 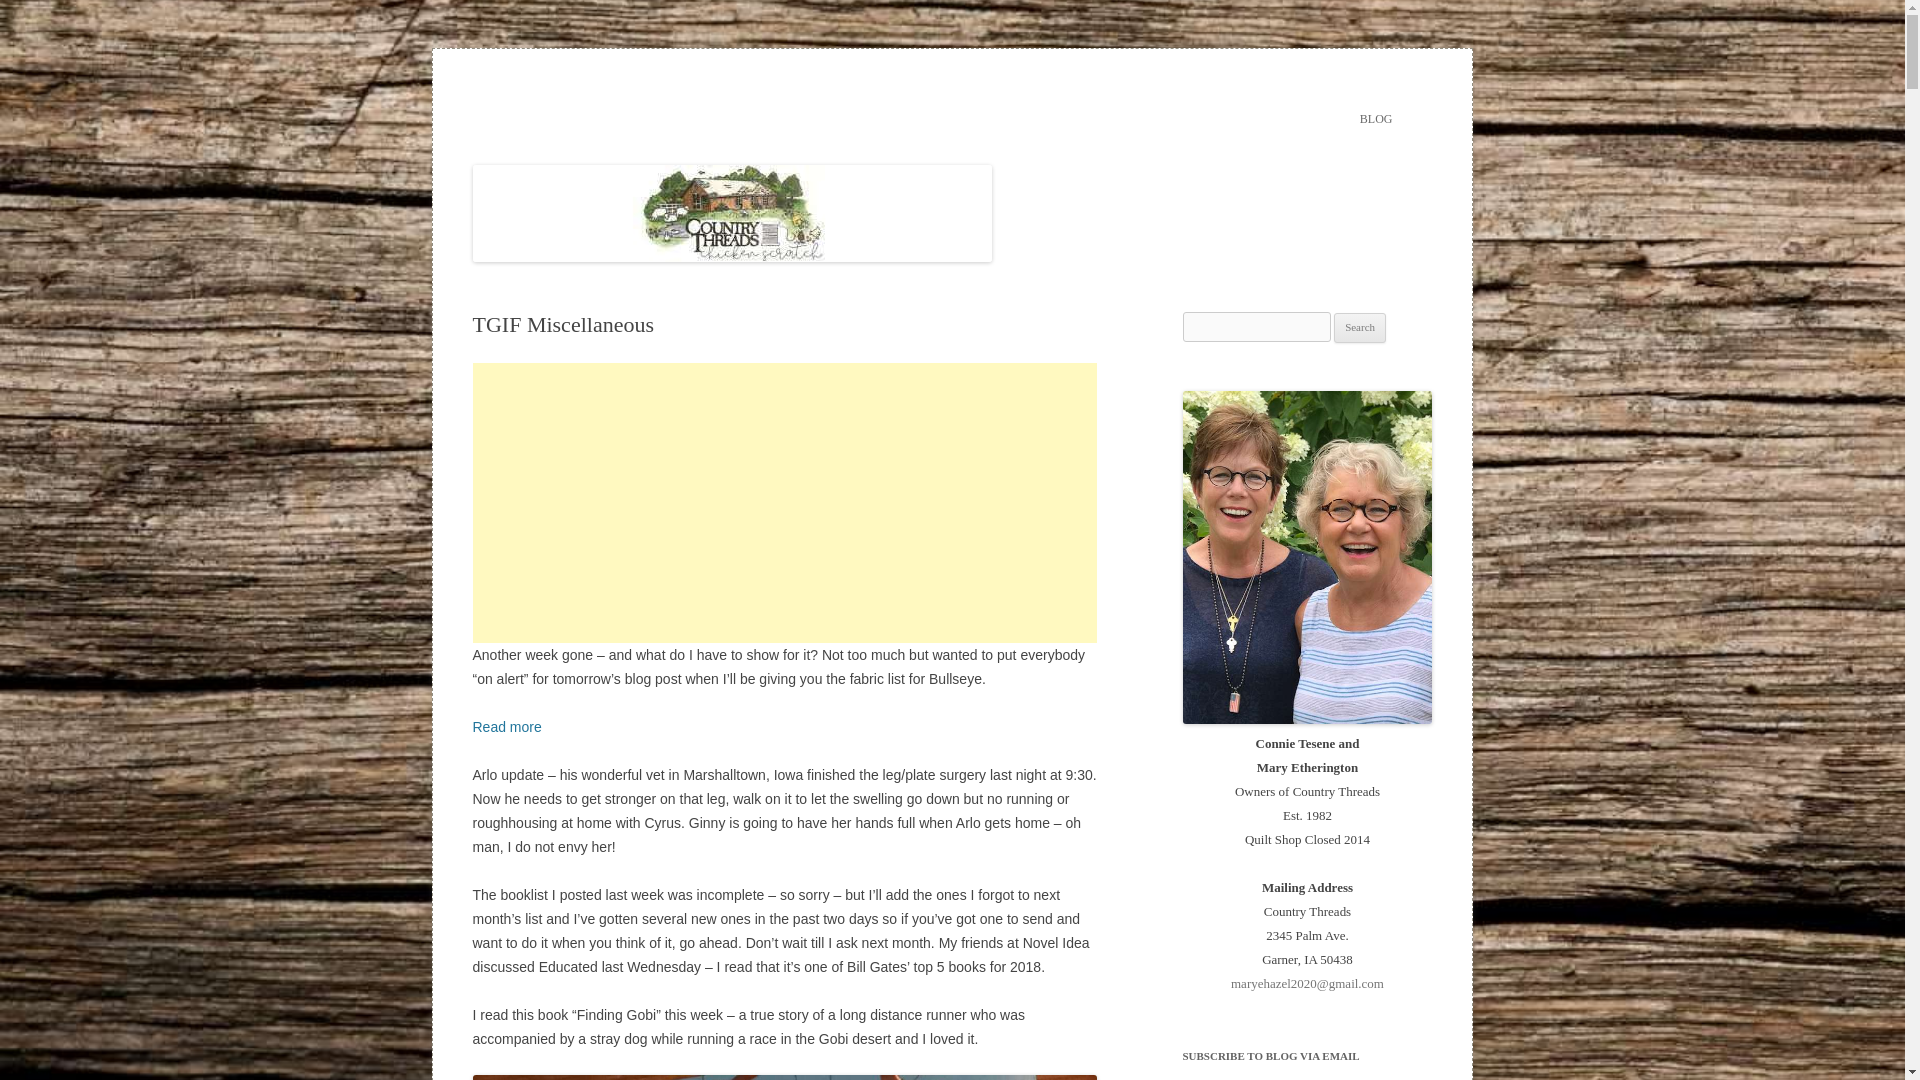 What do you see at coordinates (784, 502) in the screenshot?
I see `Advertisement` at bounding box center [784, 502].